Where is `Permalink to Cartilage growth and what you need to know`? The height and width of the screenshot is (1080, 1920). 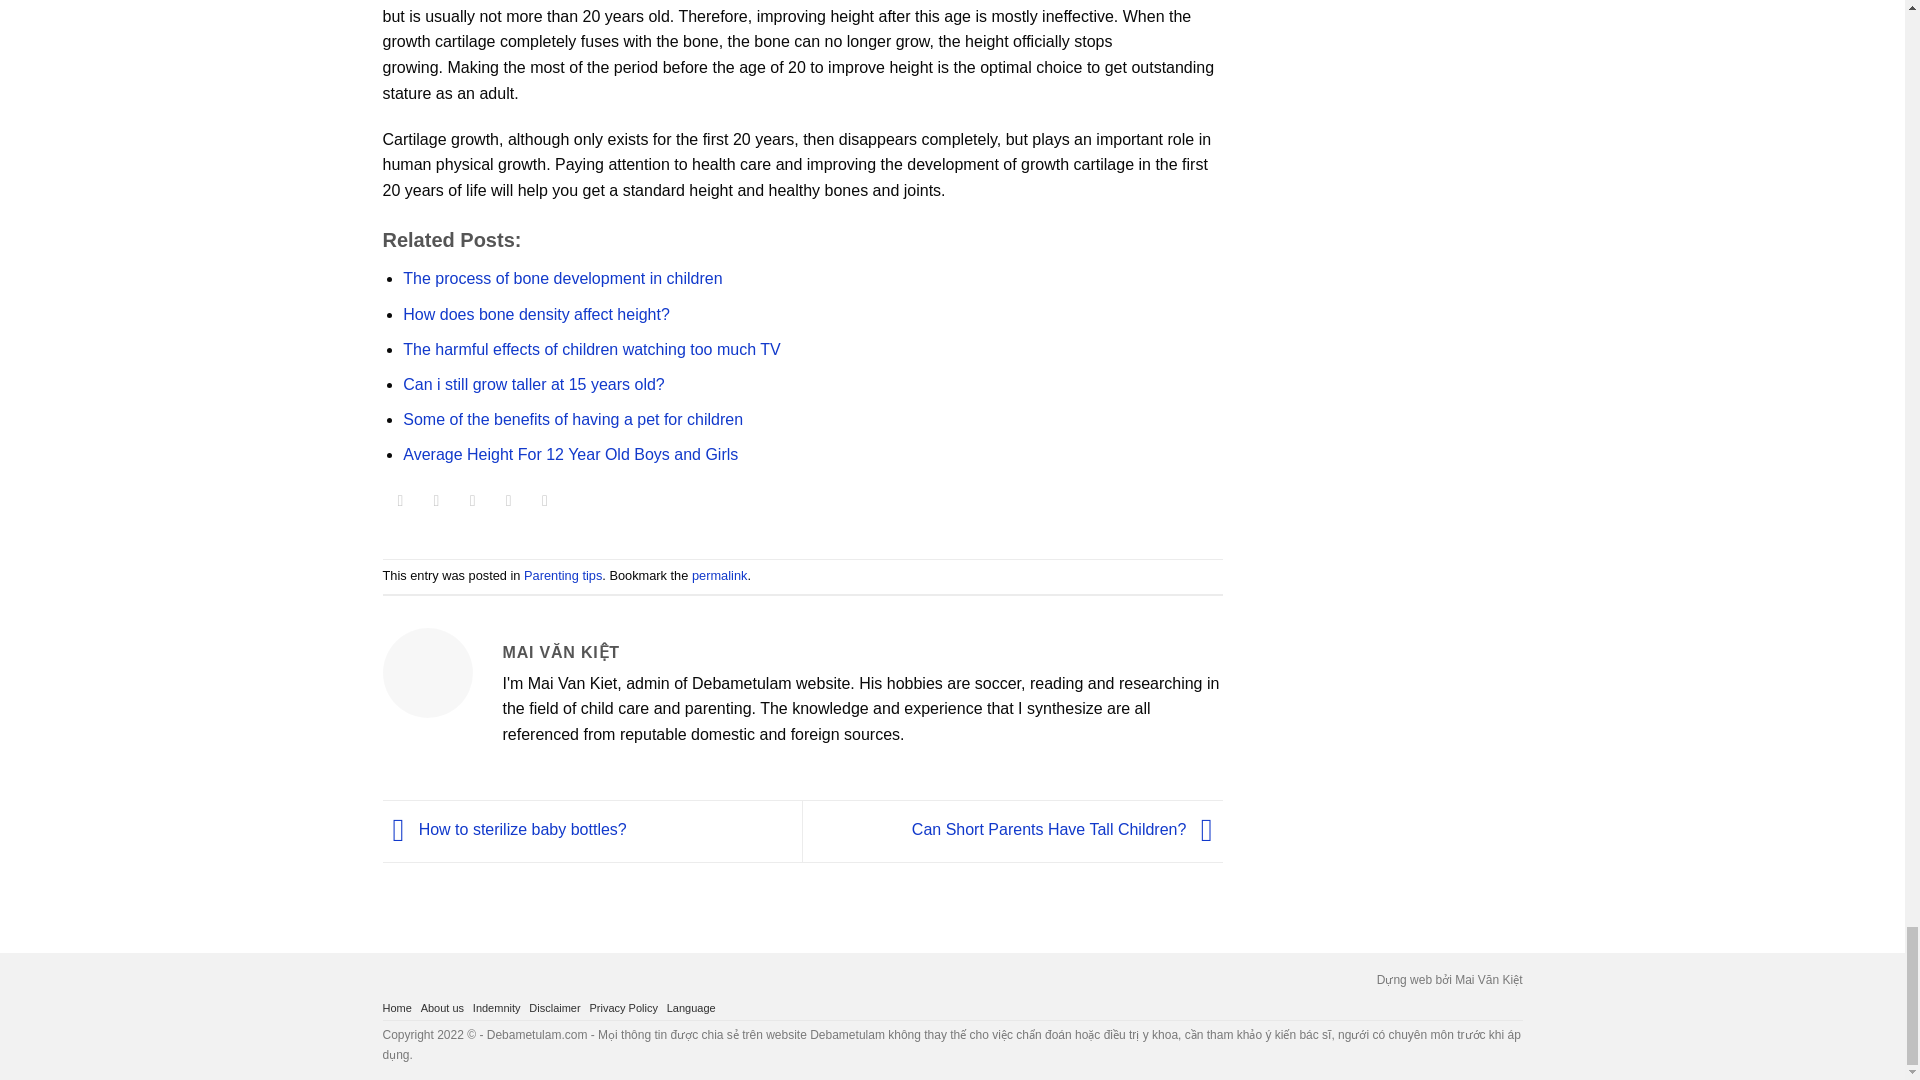
Permalink to Cartilage growth and what you need to know is located at coordinates (718, 576).